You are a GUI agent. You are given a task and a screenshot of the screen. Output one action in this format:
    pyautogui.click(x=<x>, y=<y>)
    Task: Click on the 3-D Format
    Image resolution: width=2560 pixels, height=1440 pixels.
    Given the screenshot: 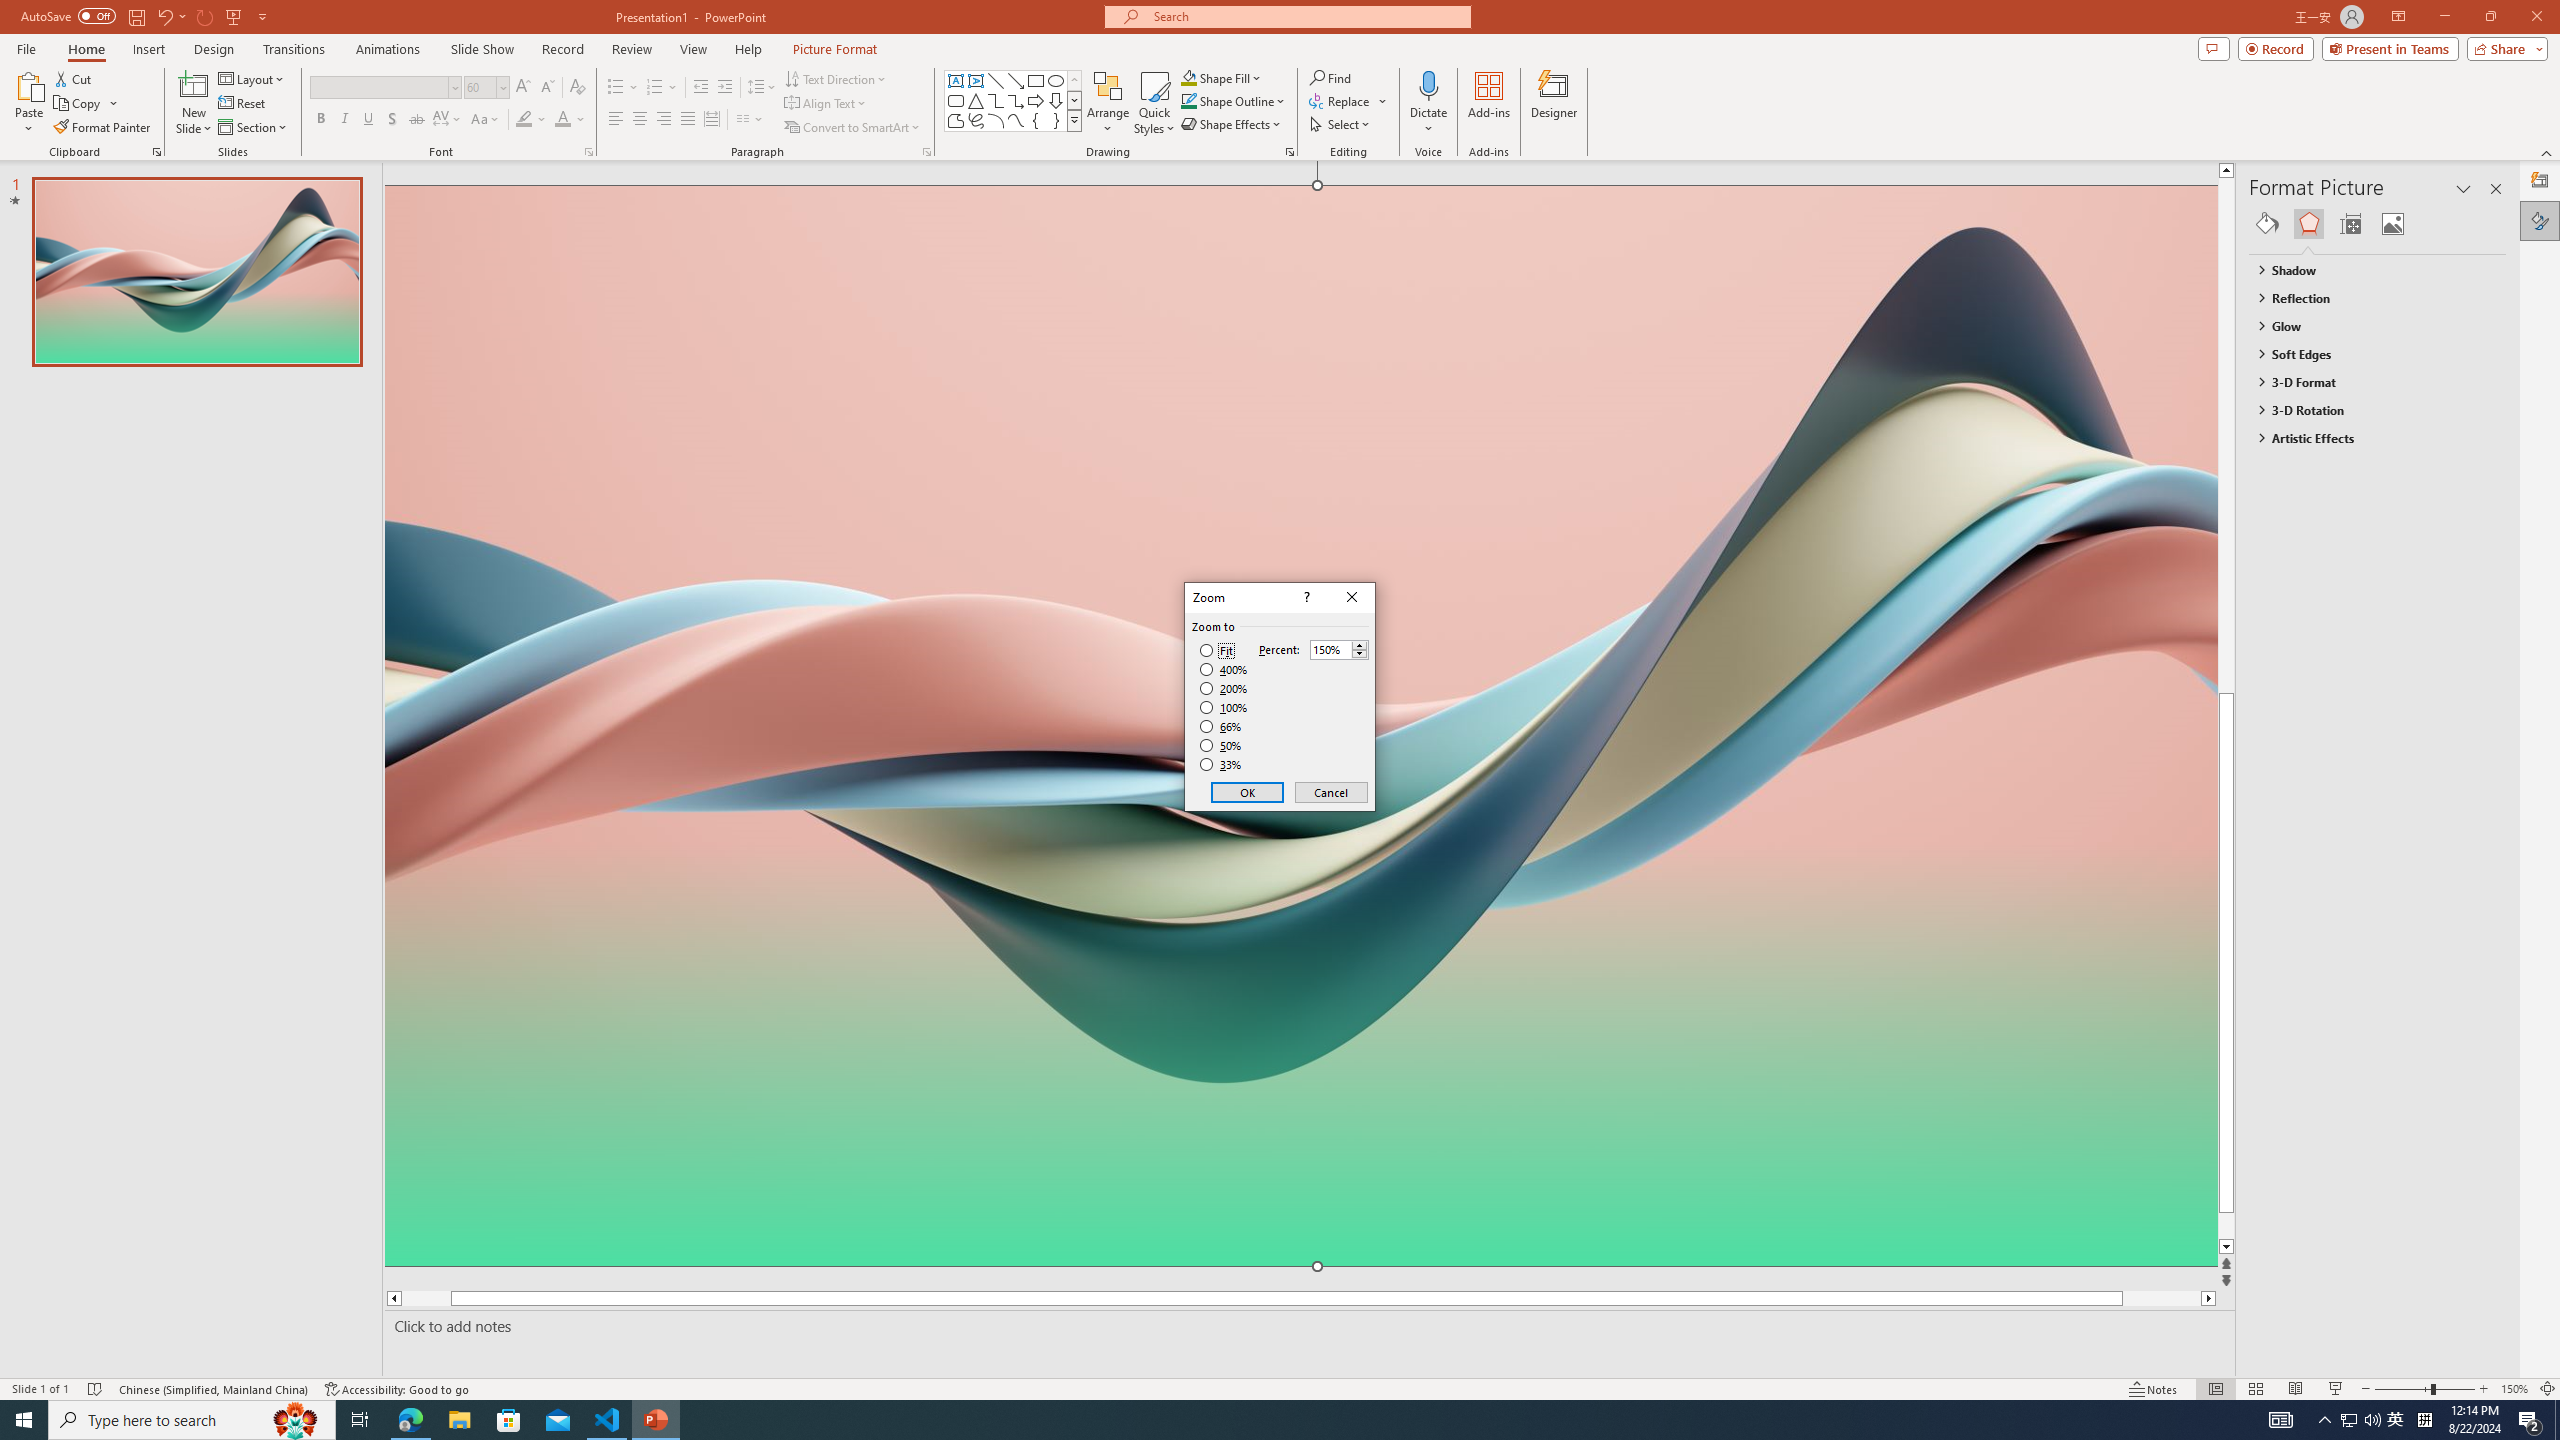 What is the action you would take?
    pyautogui.click(x=2368, y=382)
    